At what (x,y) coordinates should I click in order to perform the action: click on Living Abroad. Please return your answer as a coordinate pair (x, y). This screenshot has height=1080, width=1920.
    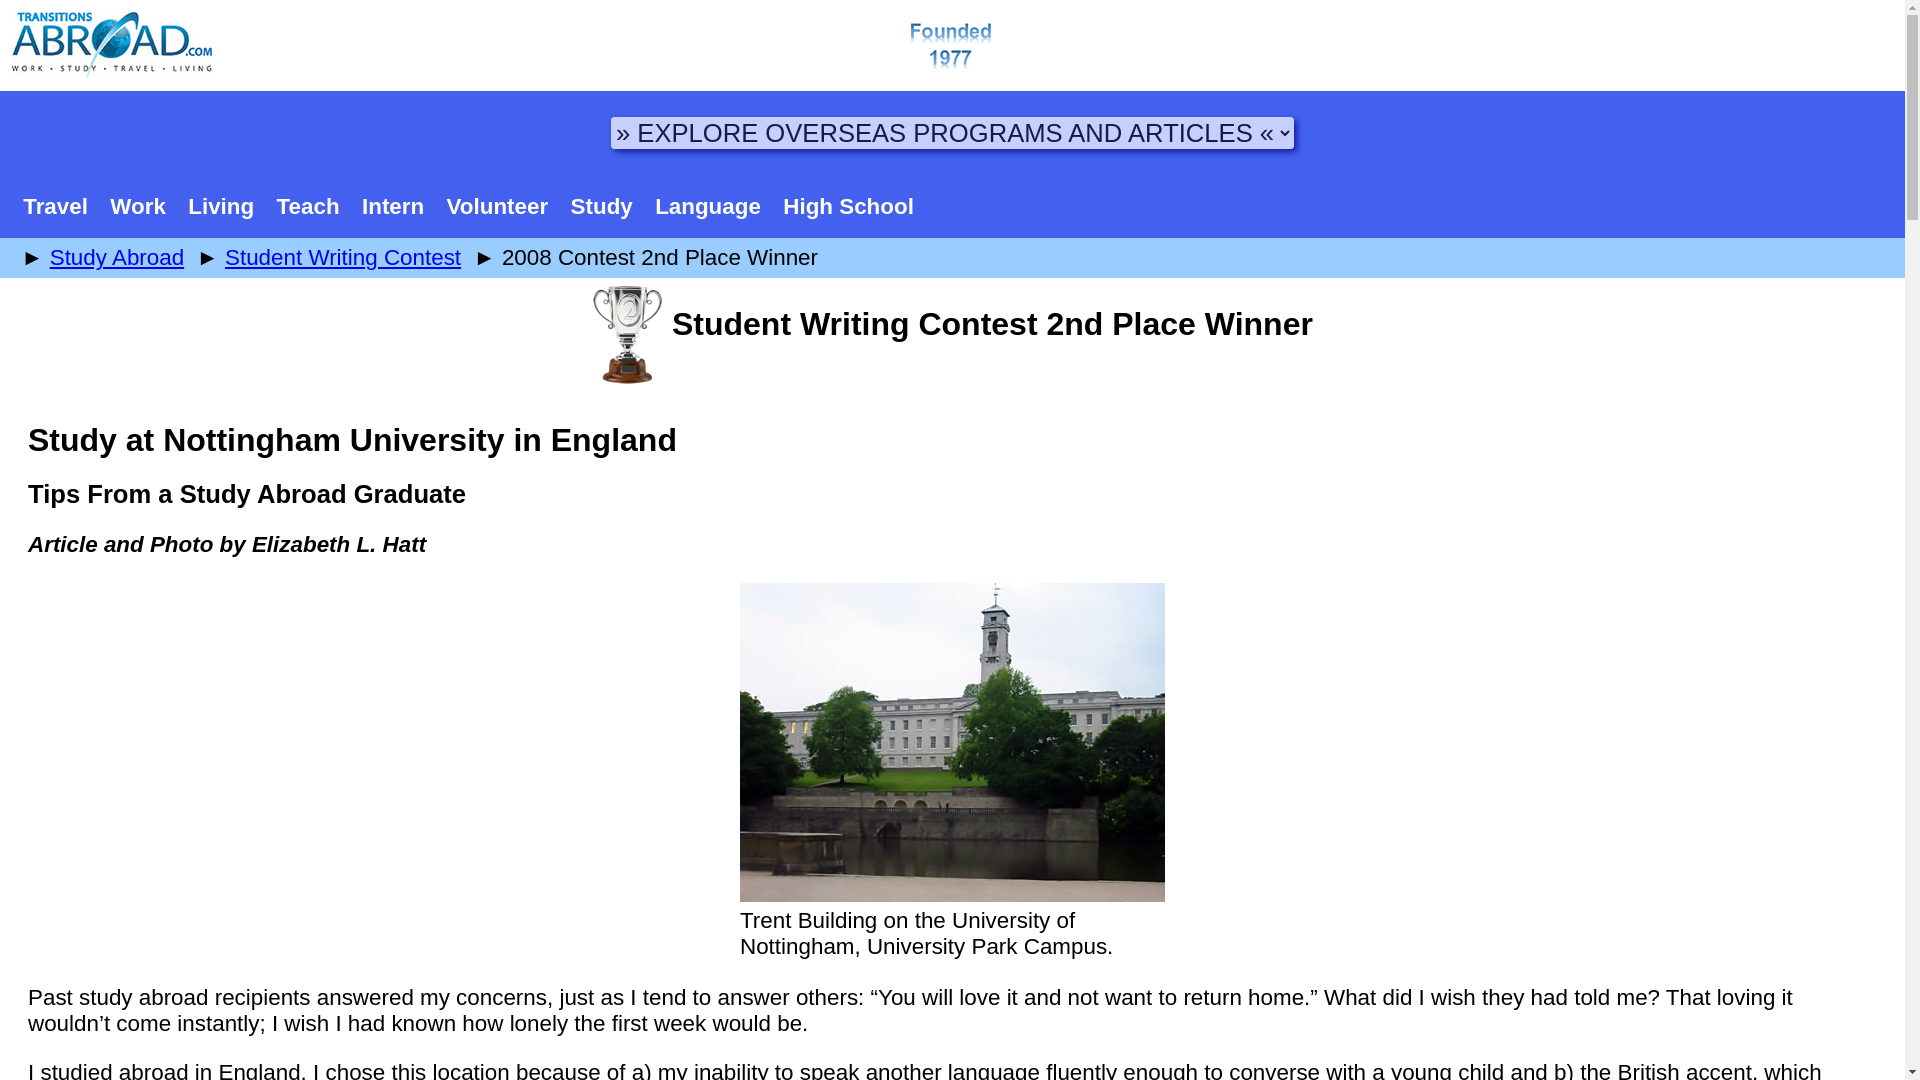
    Looking at the image, I should click on (220, 206).